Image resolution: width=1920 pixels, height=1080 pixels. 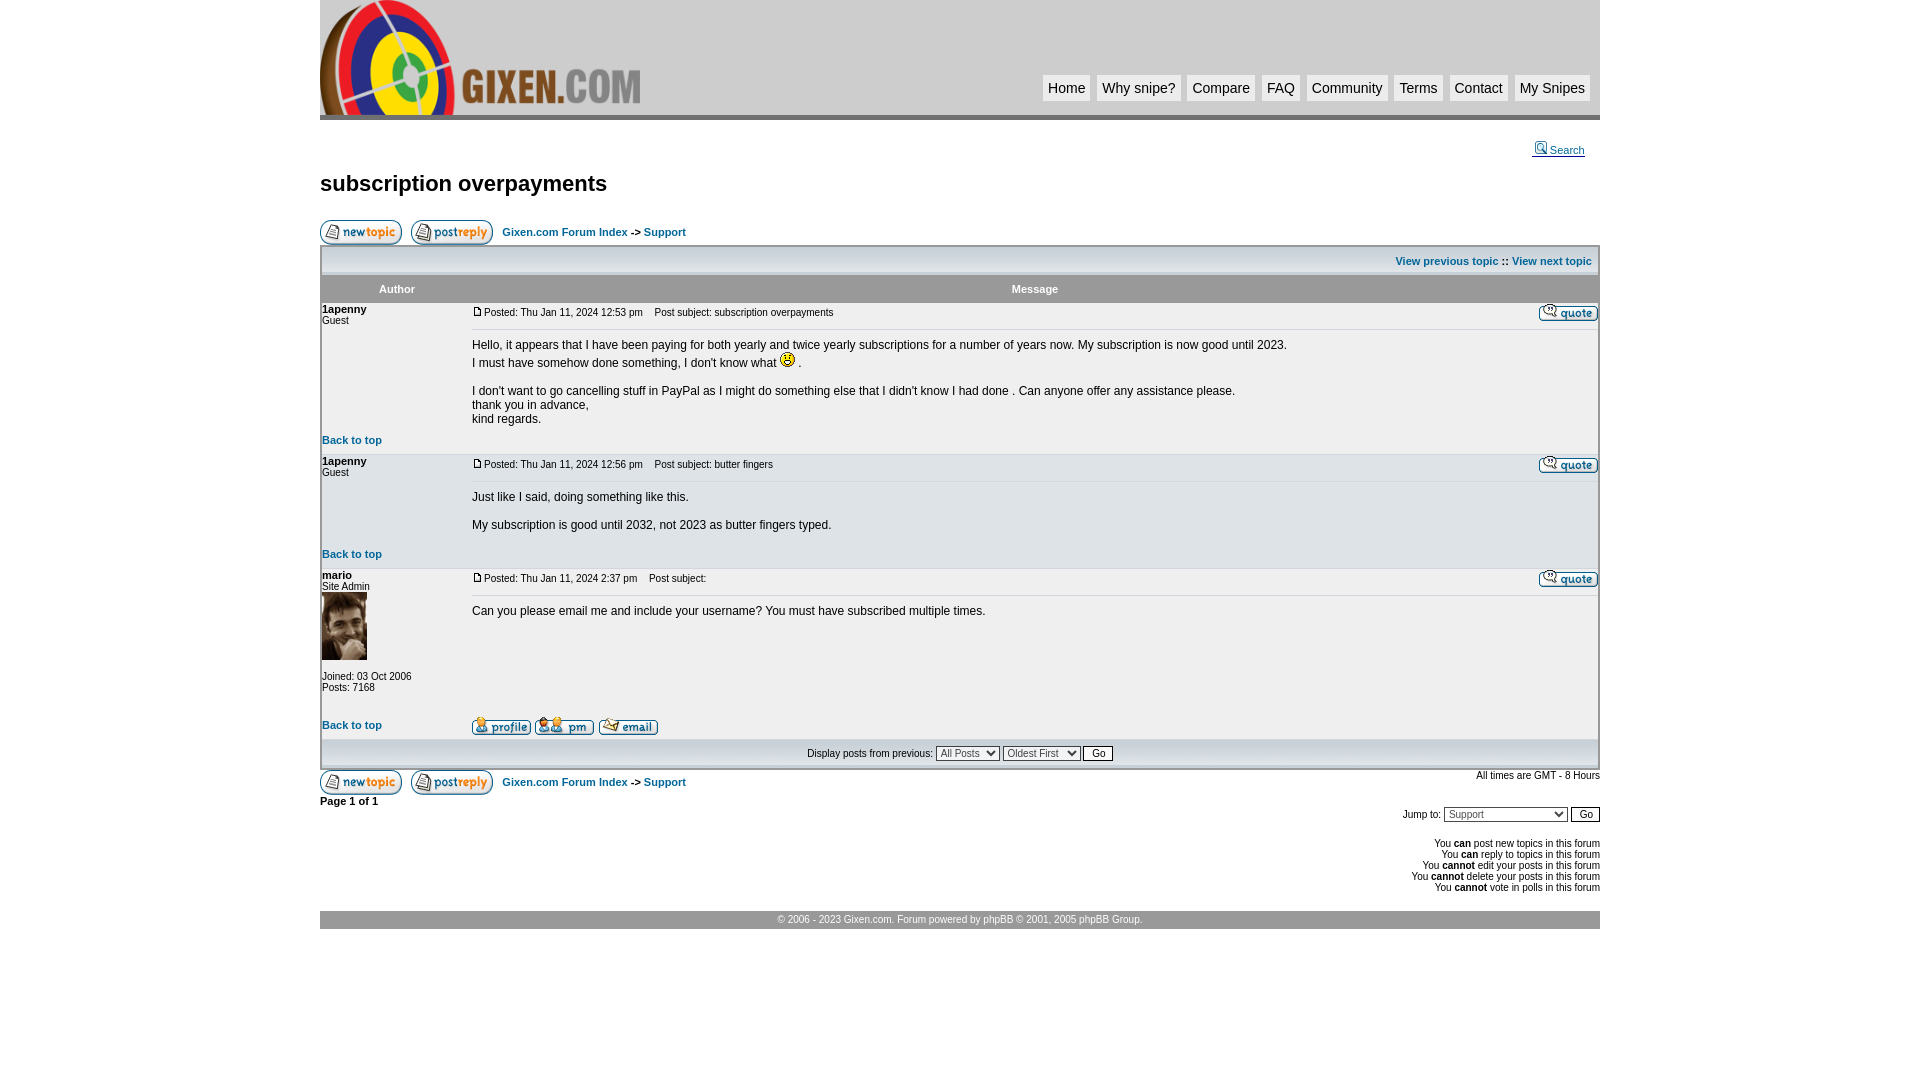 What do you see at coordinates (1346, 88) in the screenshot?
I see `Community` at bounding box center [1346, 88].